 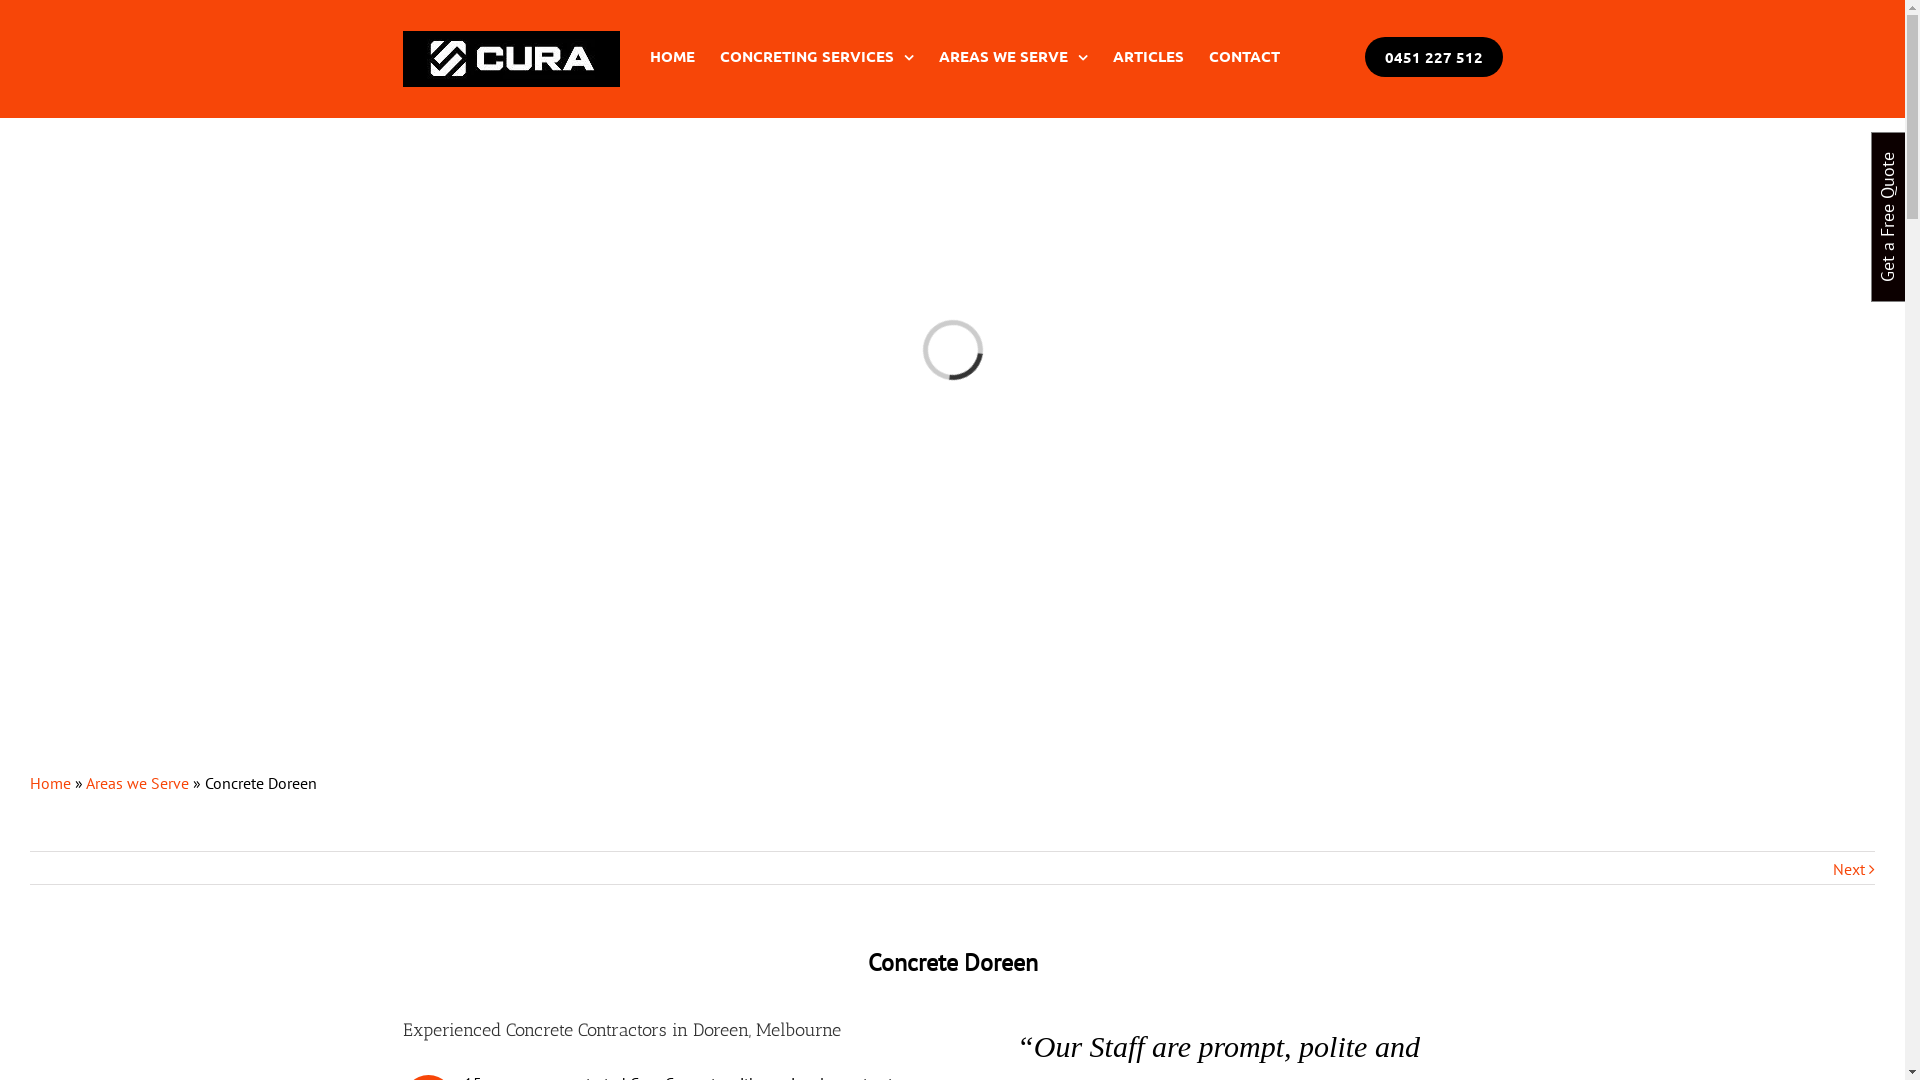 I want to click on HOME, so click(x=672, y=56).